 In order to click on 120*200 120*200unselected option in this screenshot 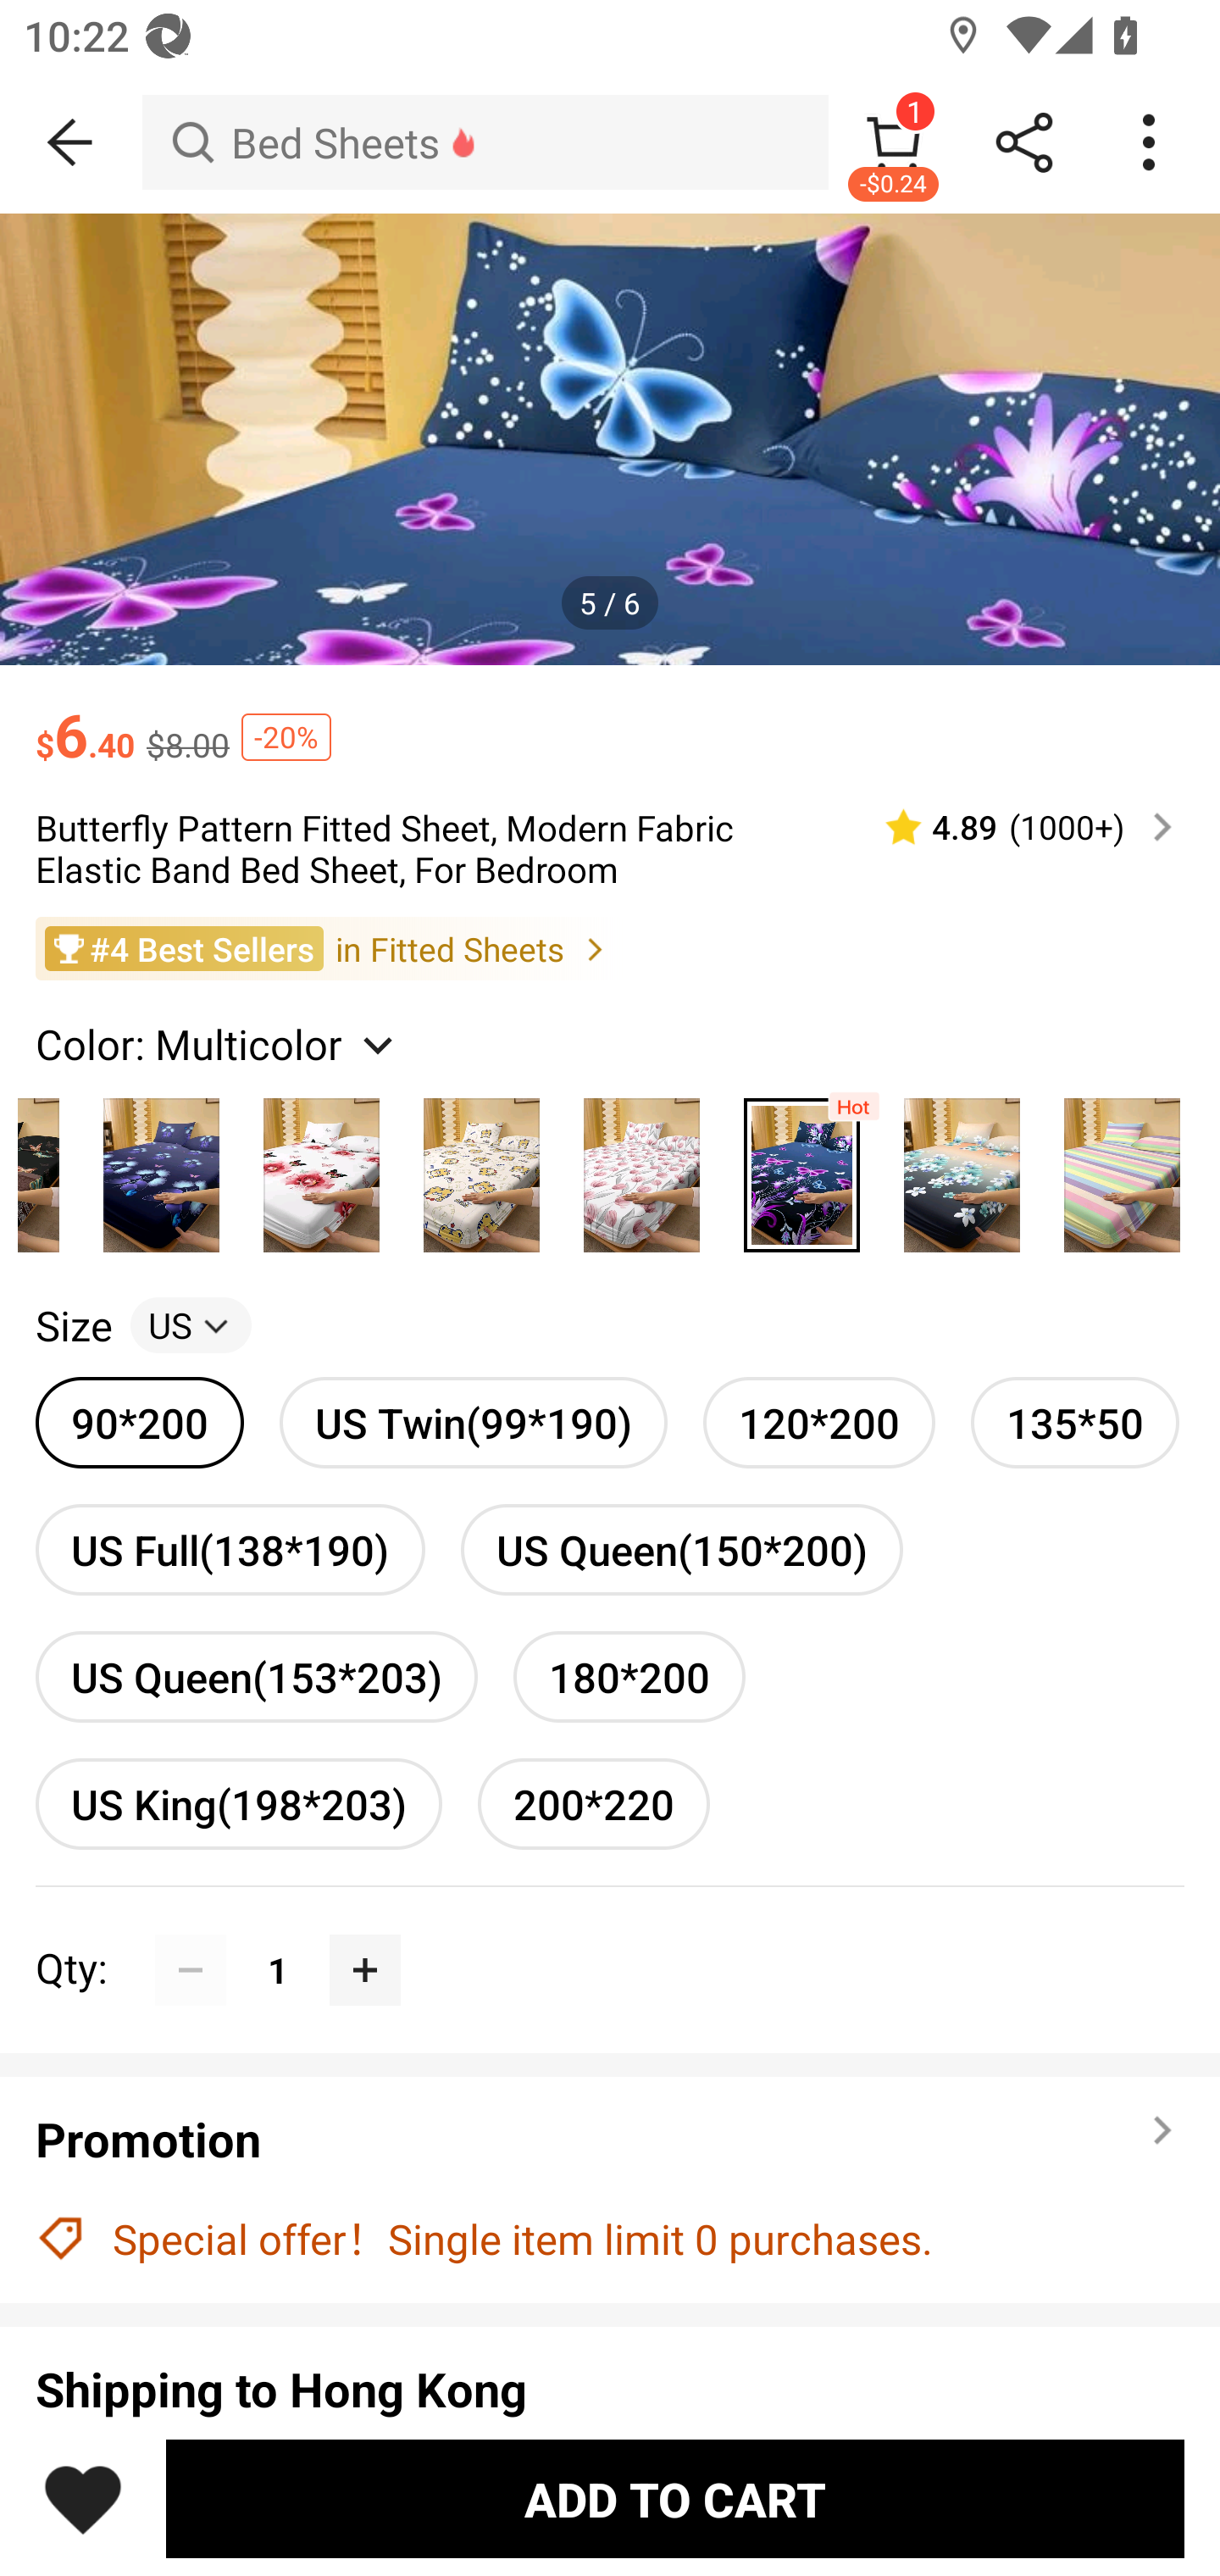, I will do `click(818, 1423)`.